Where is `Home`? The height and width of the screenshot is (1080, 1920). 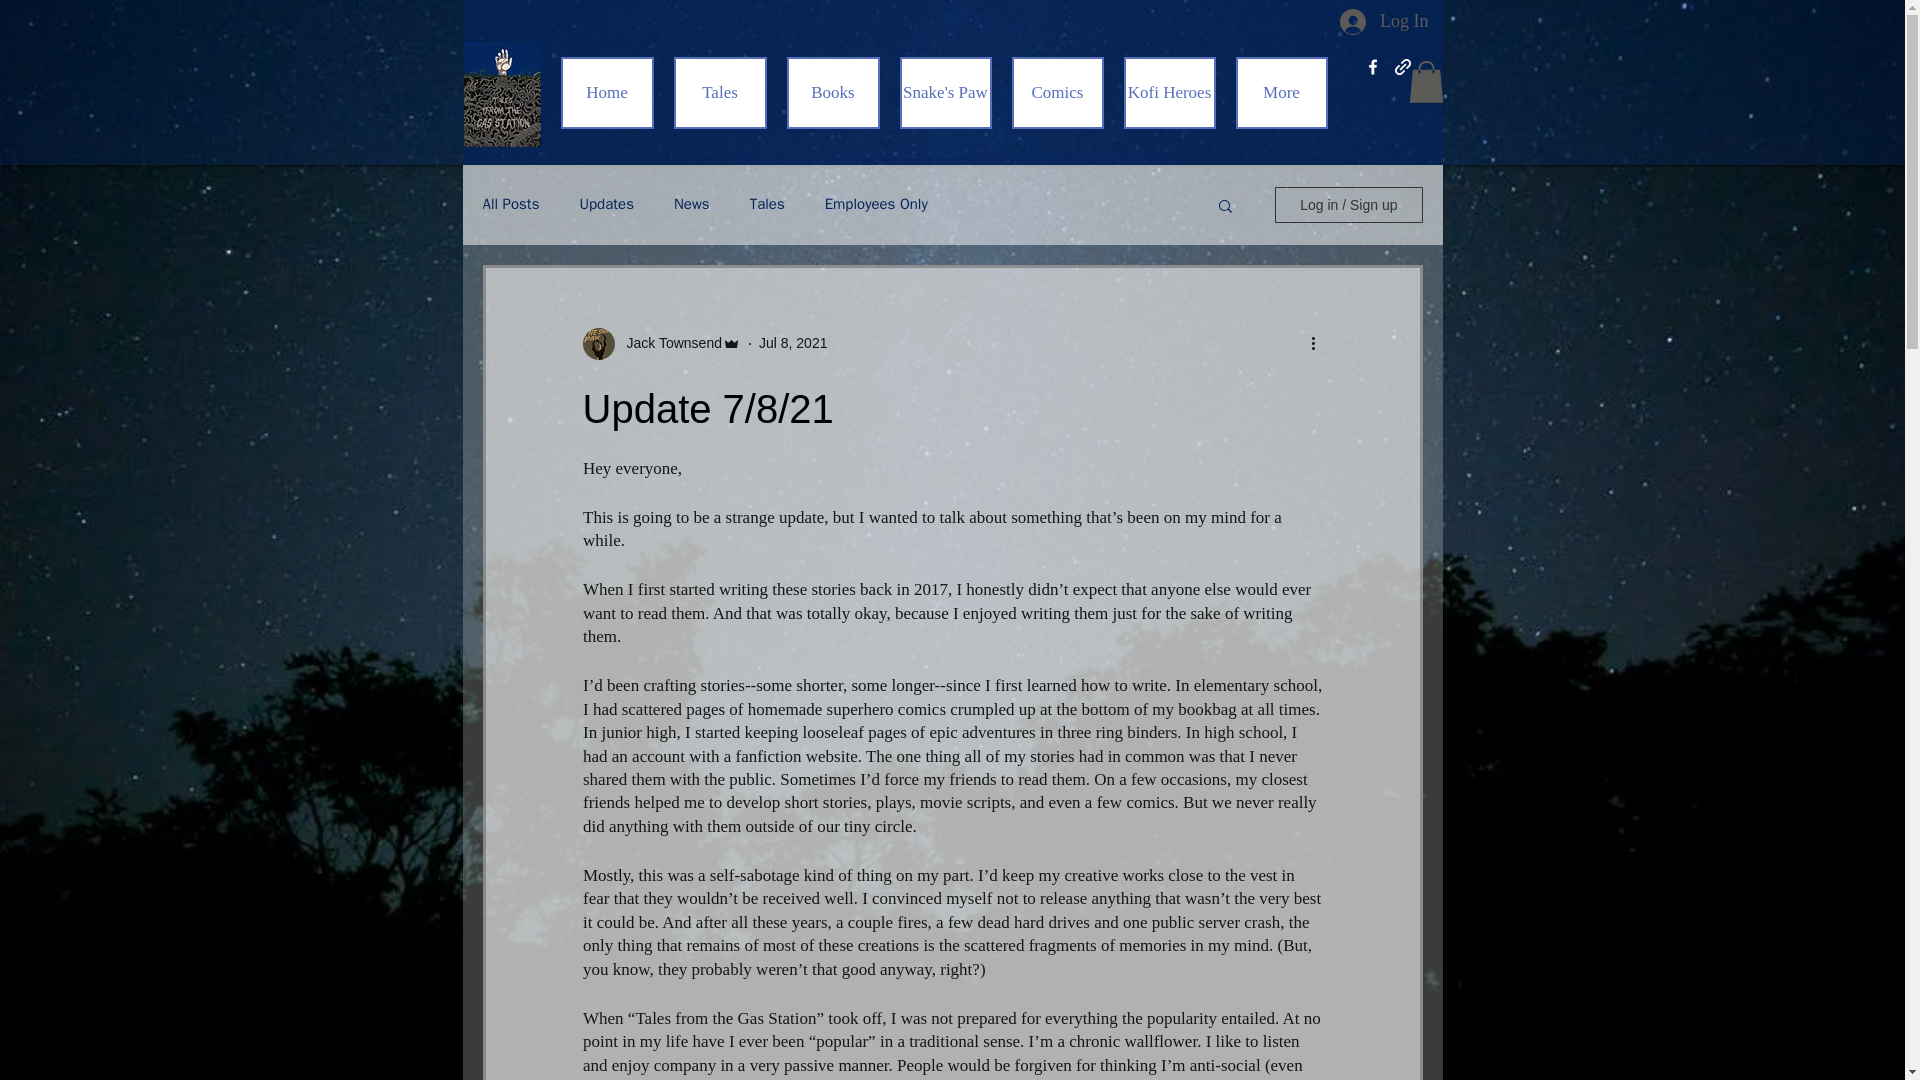
Home is located at coordinates (606, 92).